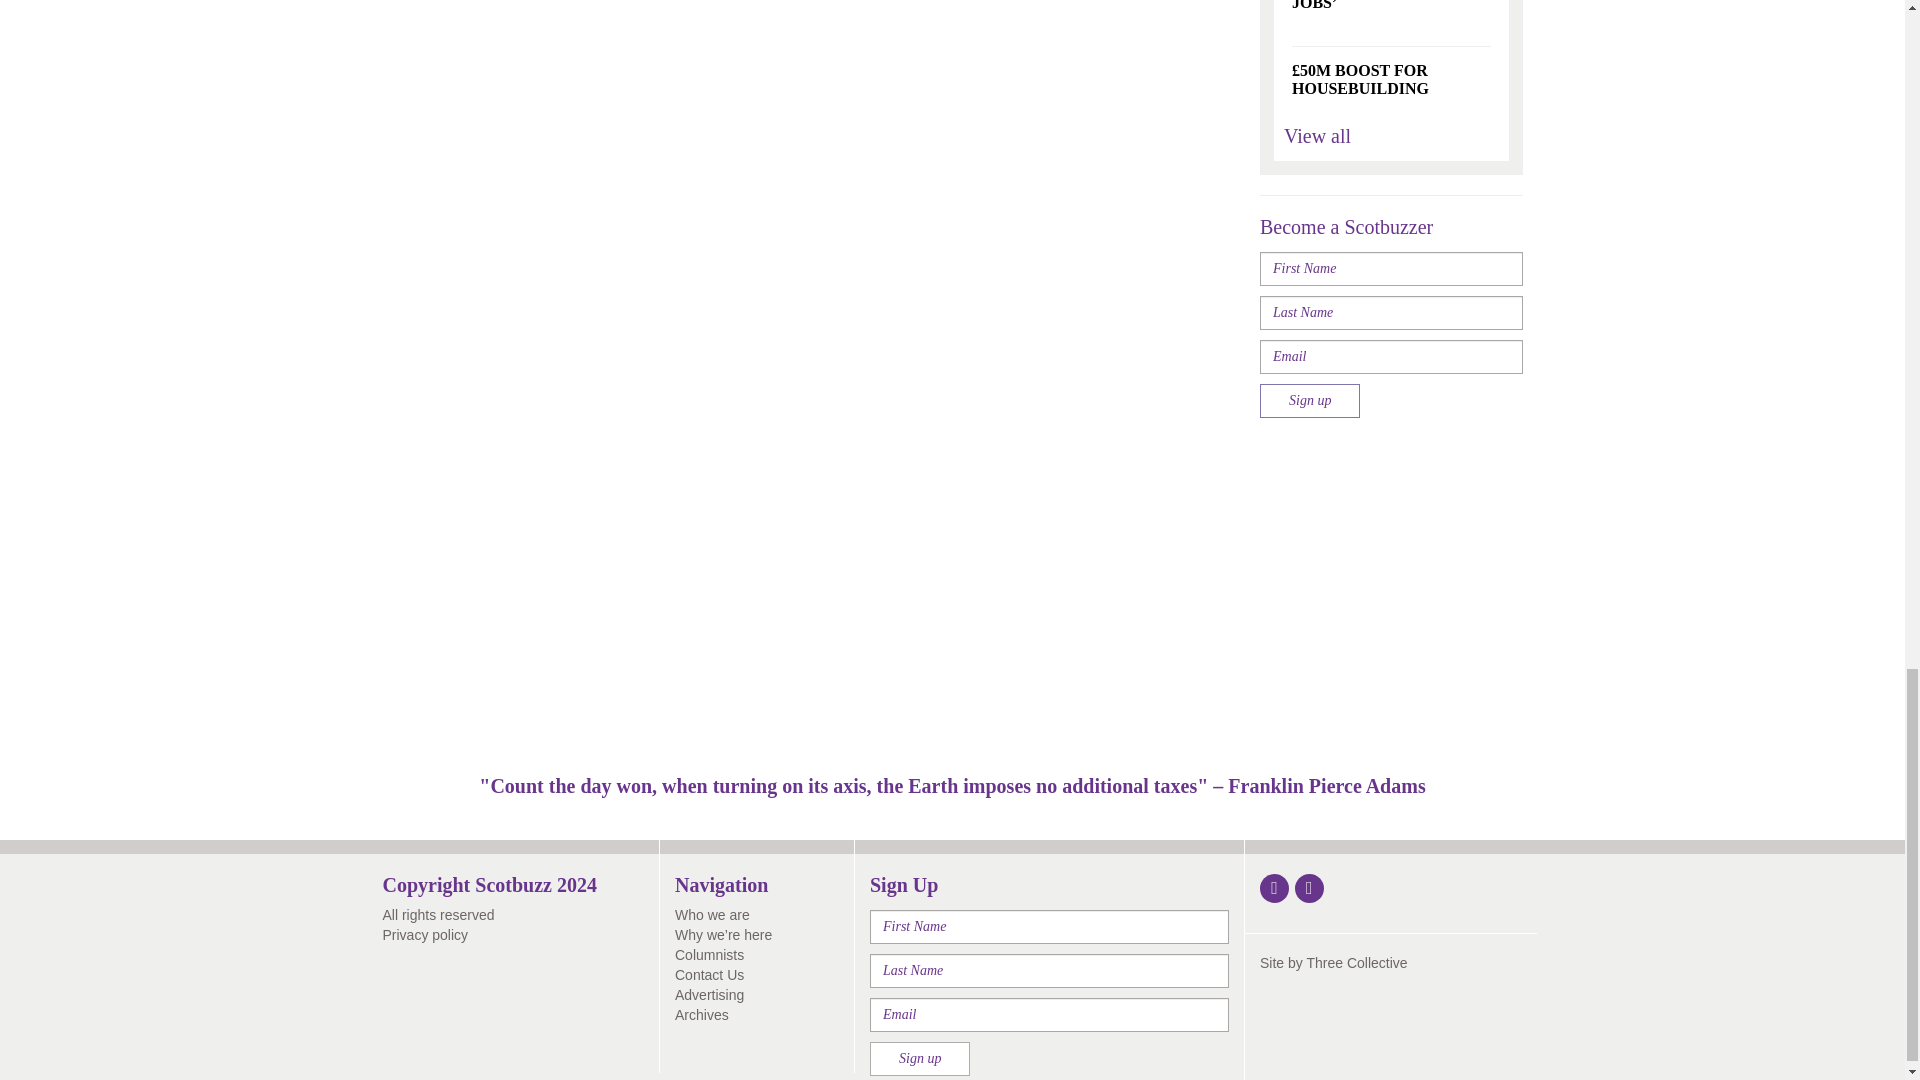 This screenshot has height=1080, width=1920. What do you see at coordinates (1309, 400) in the screenshot?
I see `Sign up` at bounding box center [1309, 400].